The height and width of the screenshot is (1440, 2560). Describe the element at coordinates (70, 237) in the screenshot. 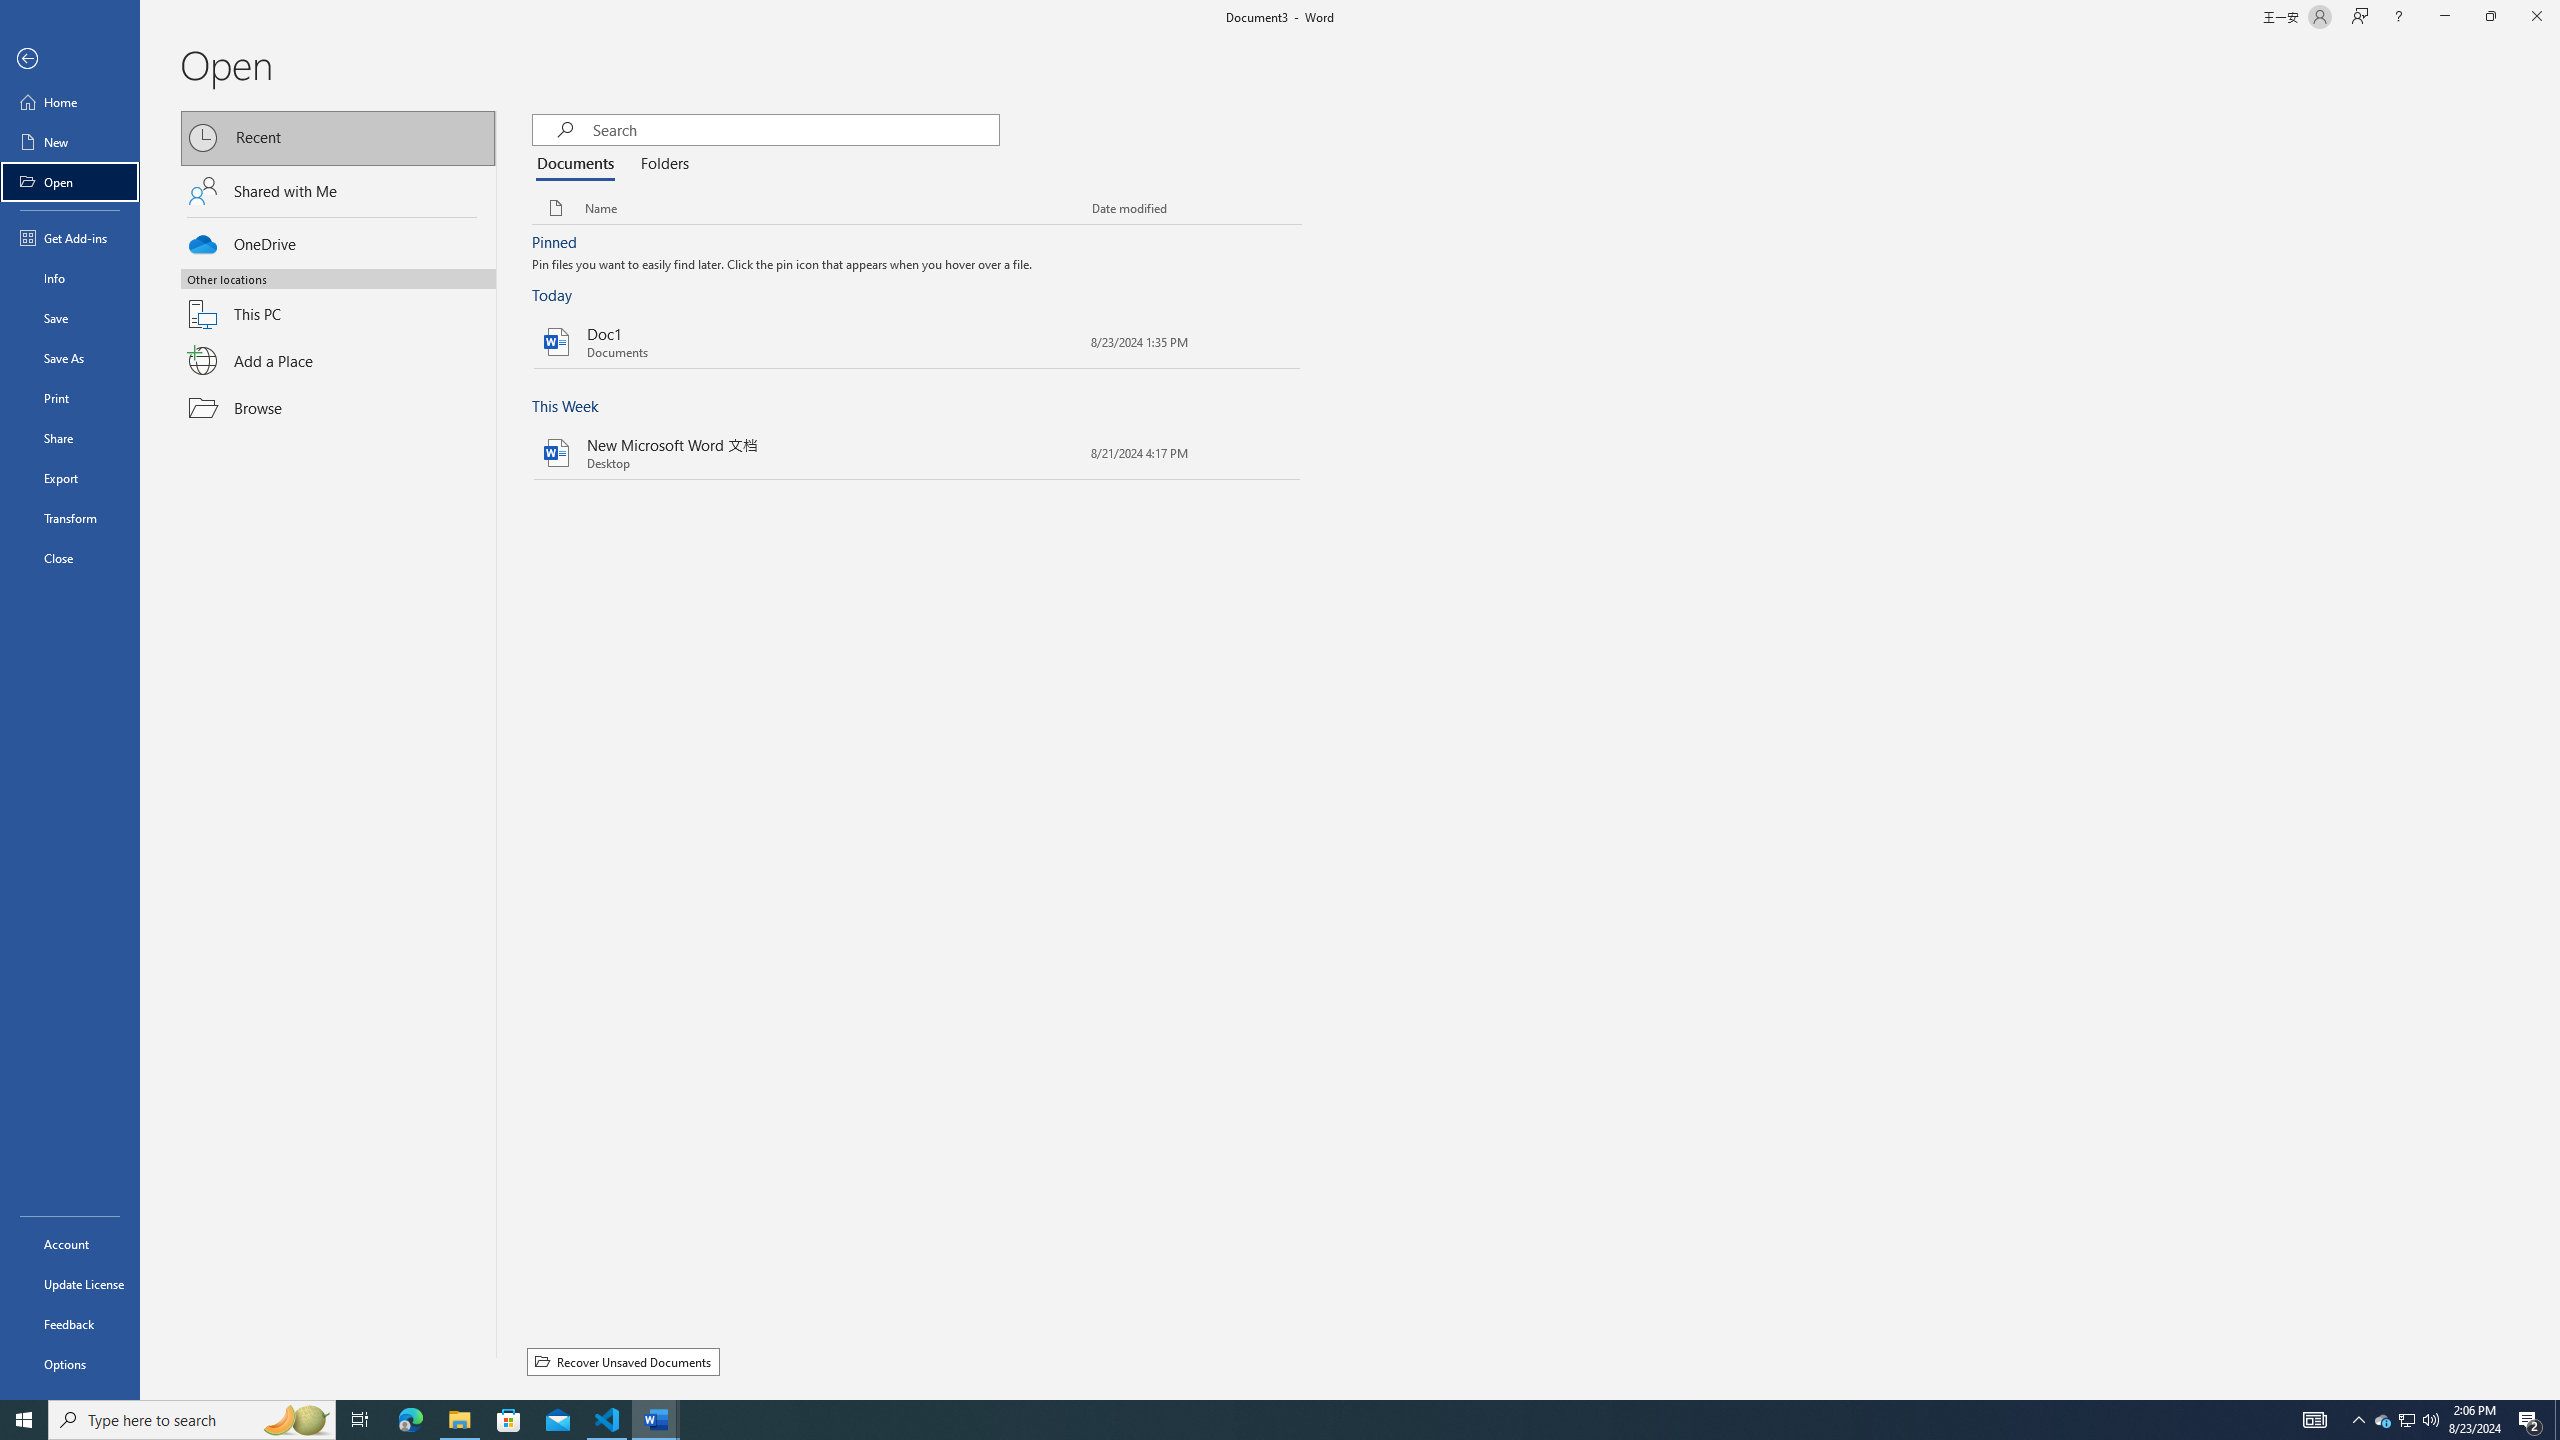

I see `Get Add-ins` at that location.